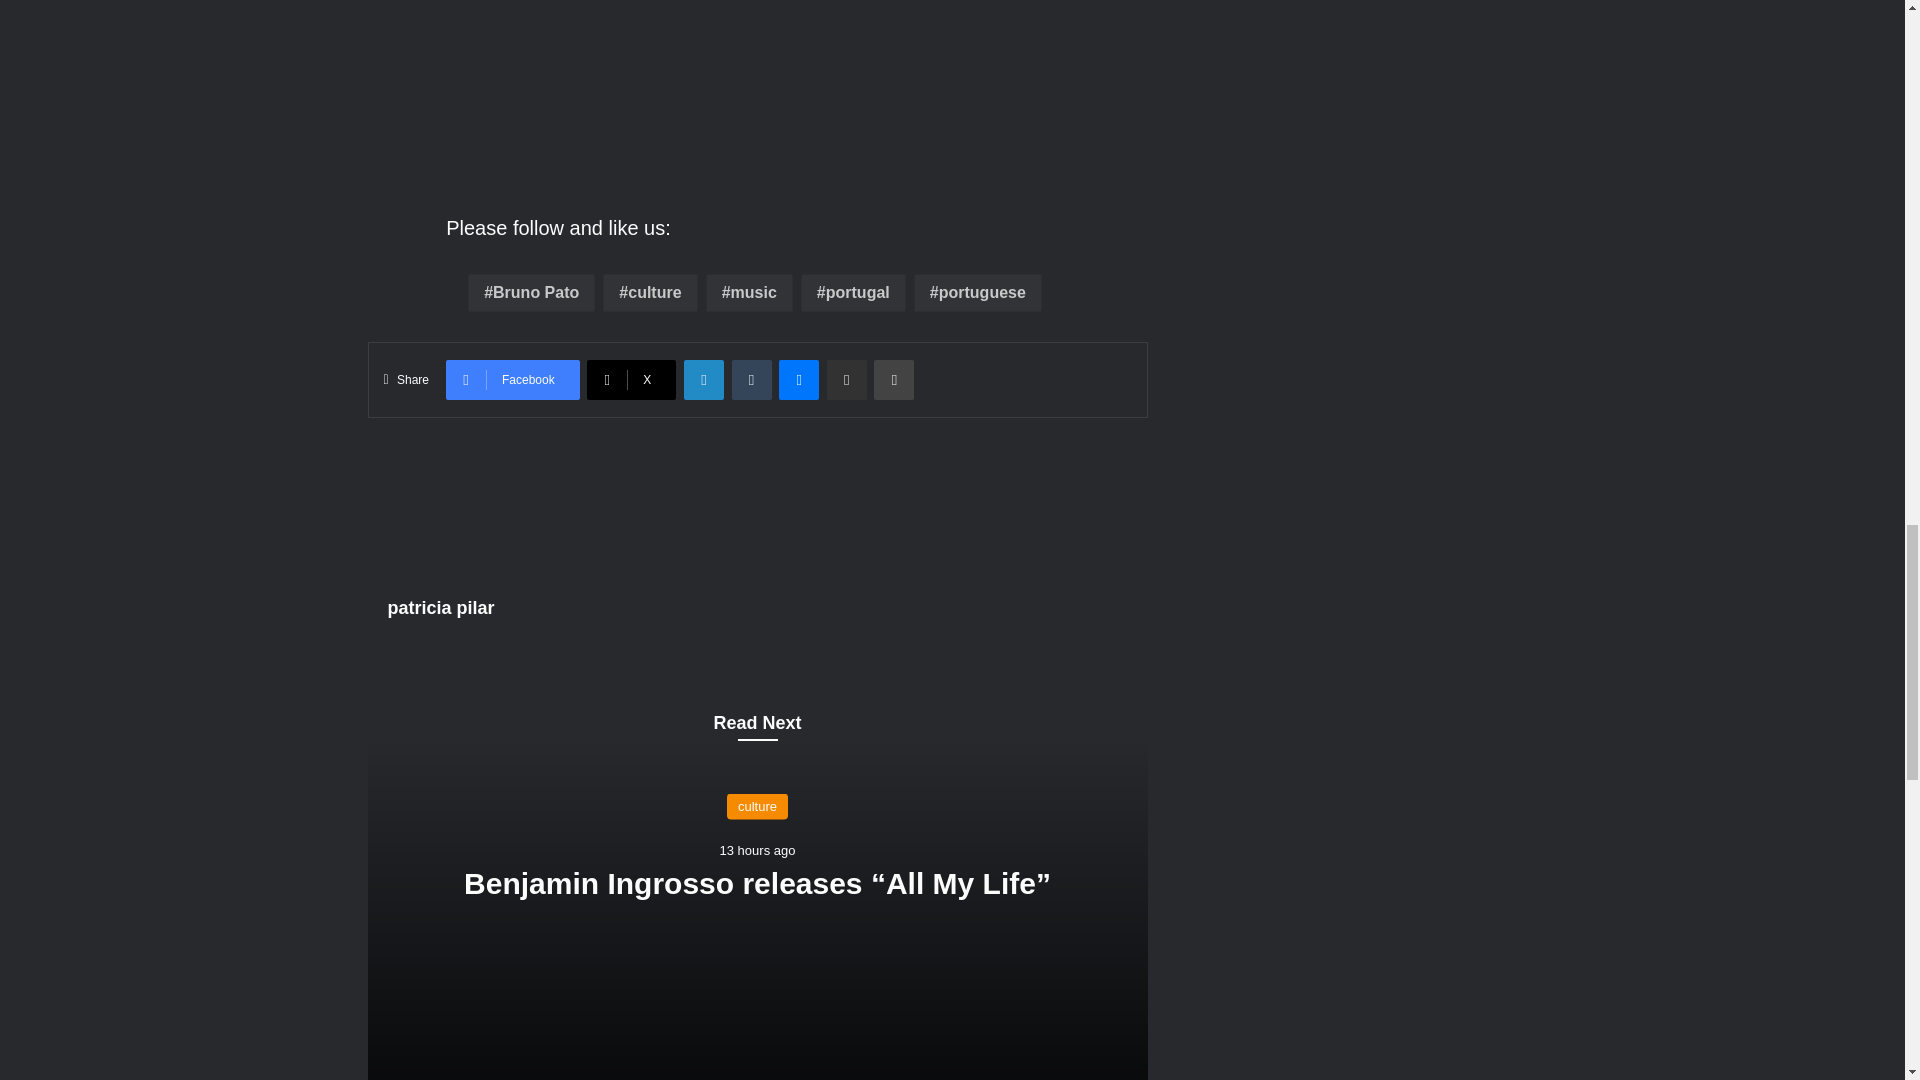 Image resolution: width=1920 pixels, height=1080 pixels. What do you see at coordinates (751, 379) in the screenshot?
I see `Tumblr` at bounding box center [751, 379].